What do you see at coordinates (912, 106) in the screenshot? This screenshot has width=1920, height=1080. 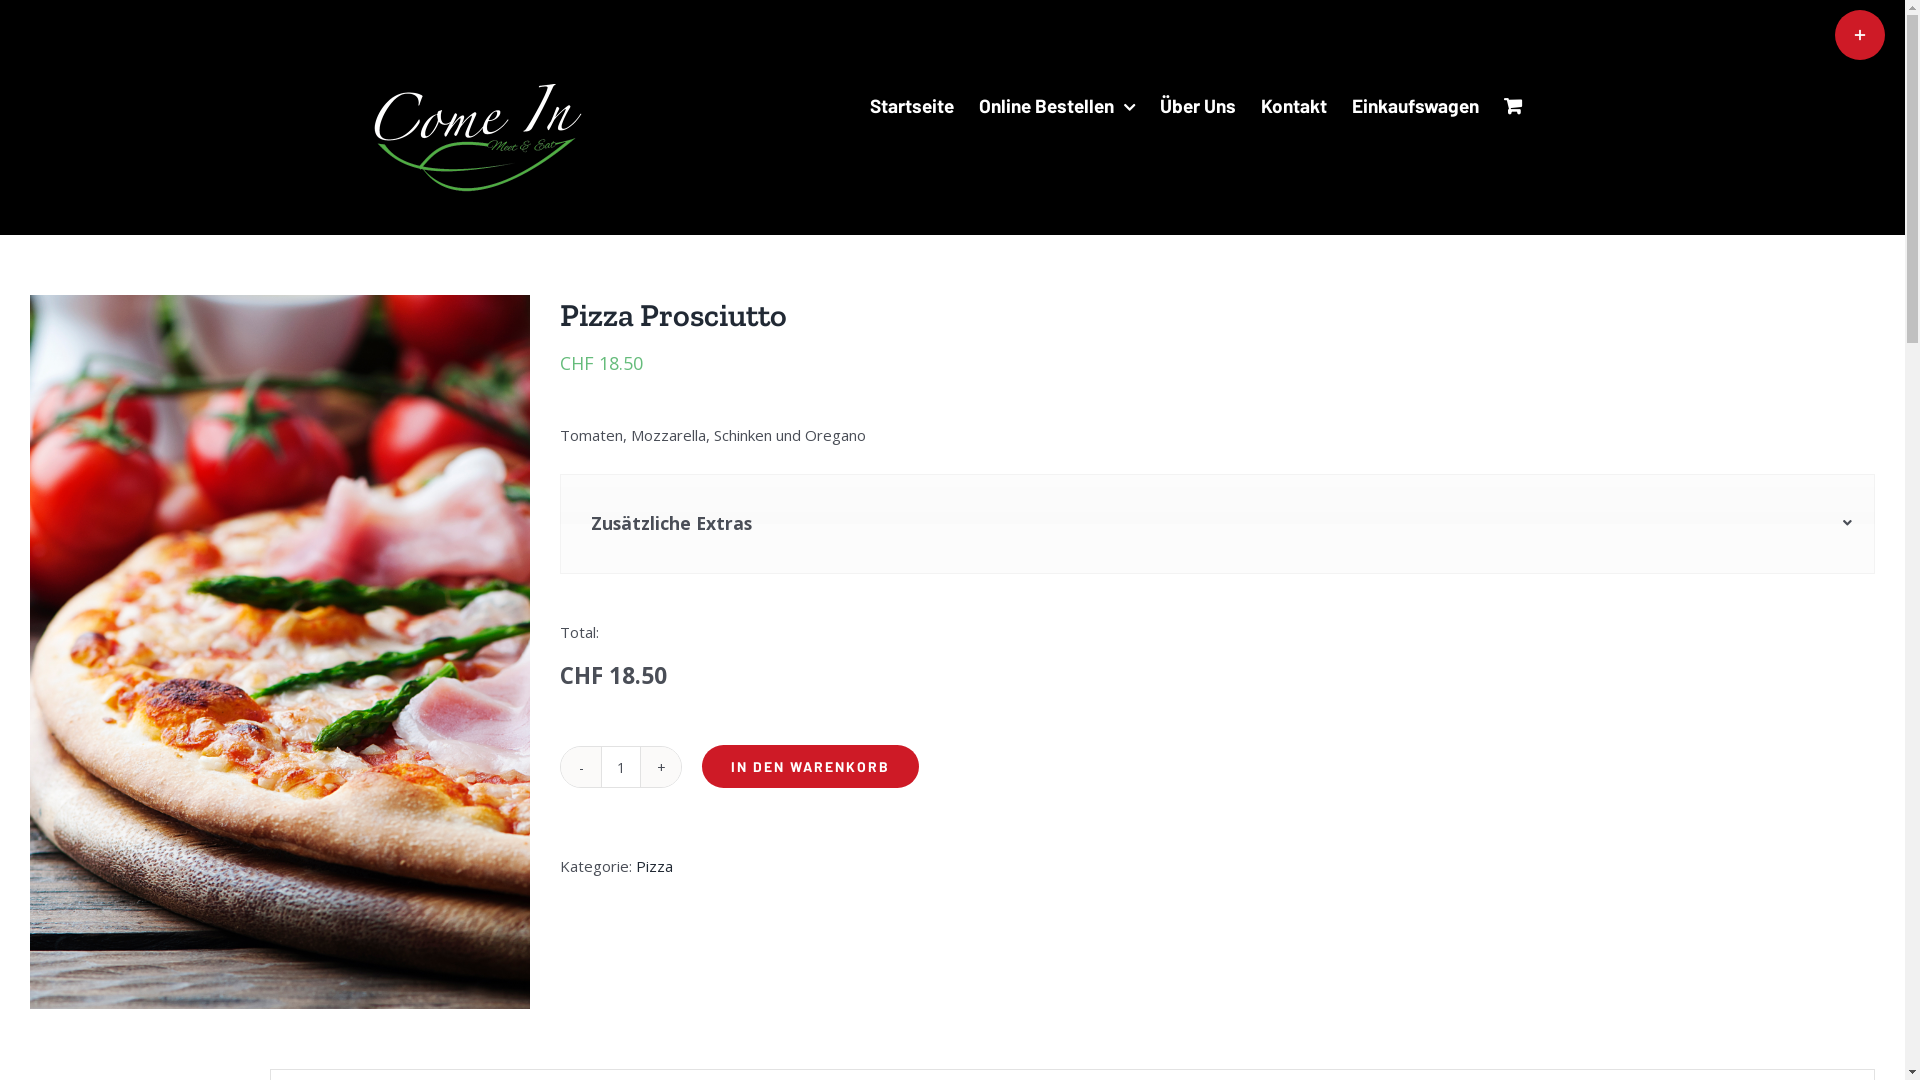 I see `Startseite` at bounding box center [912, 106].